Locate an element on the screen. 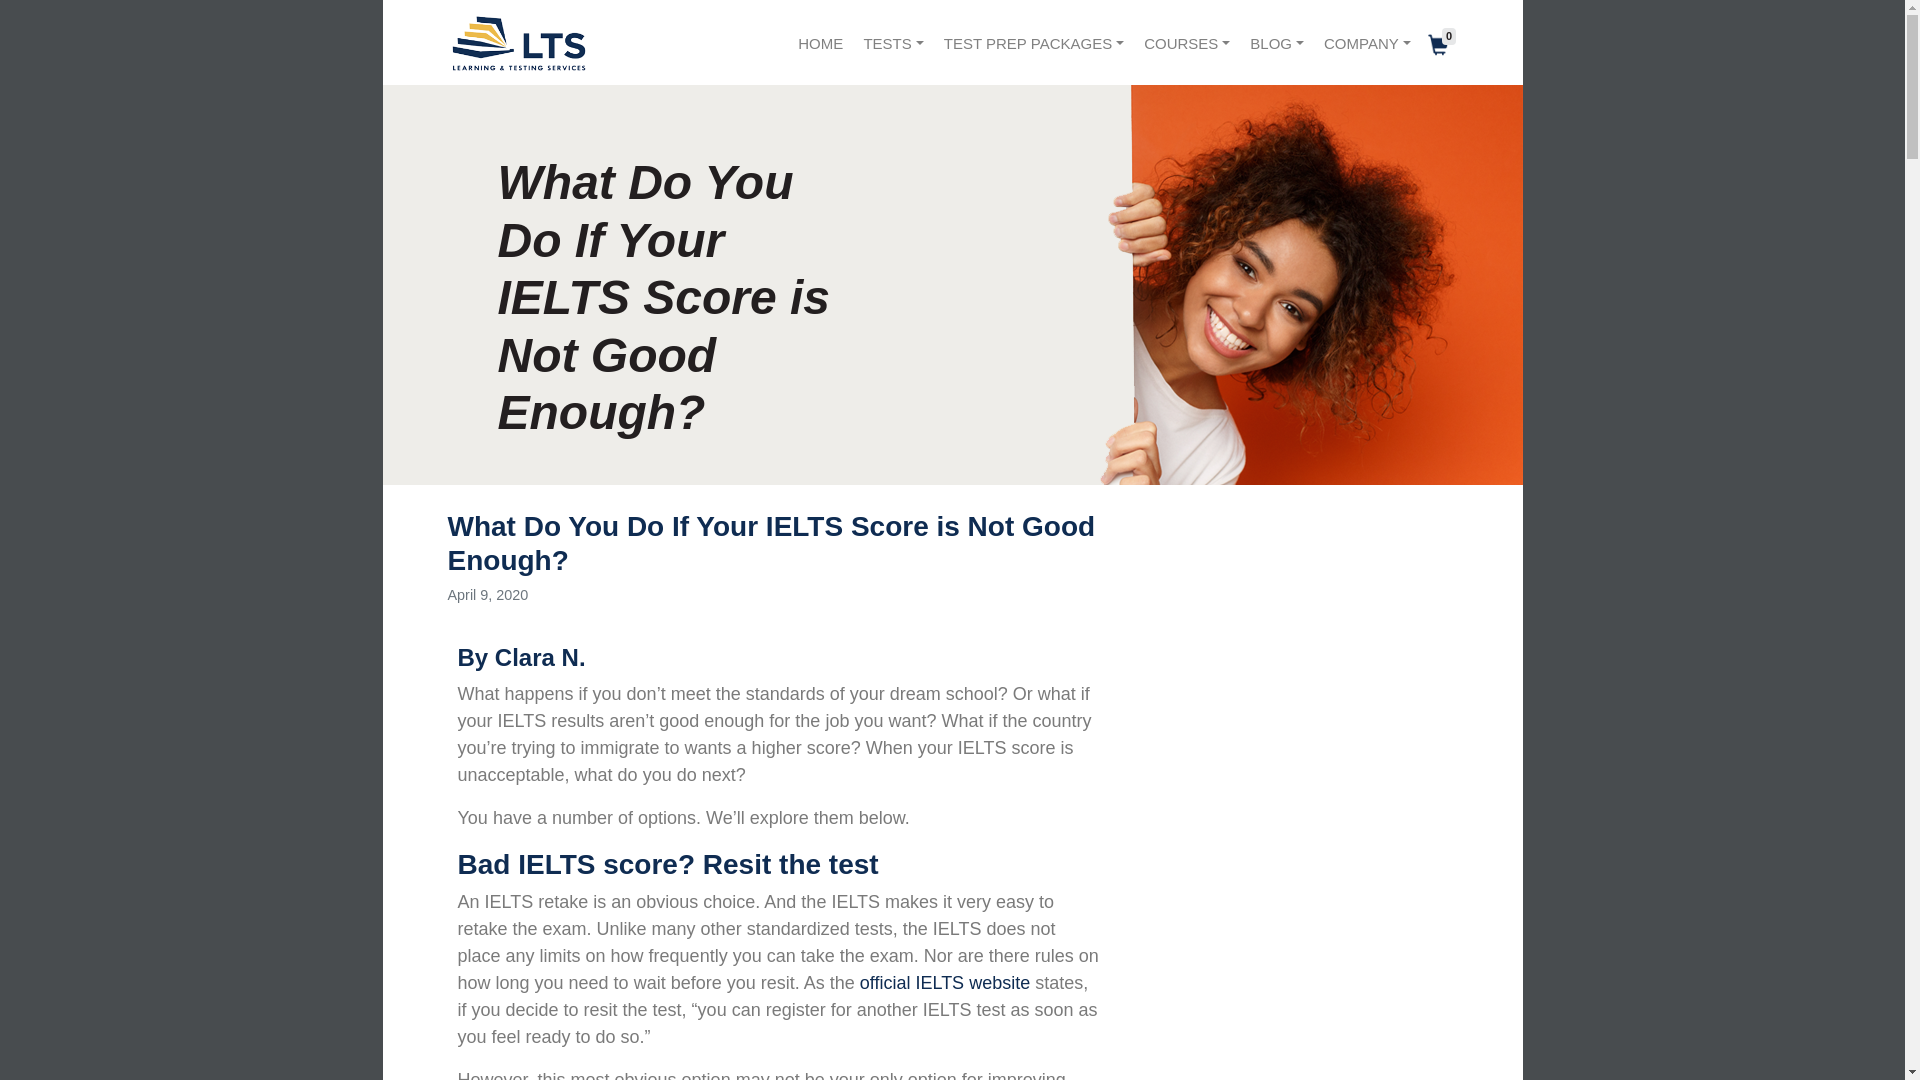 This screenshot has height=1080, width=1920. HOME is located at coordinates (820, 44).